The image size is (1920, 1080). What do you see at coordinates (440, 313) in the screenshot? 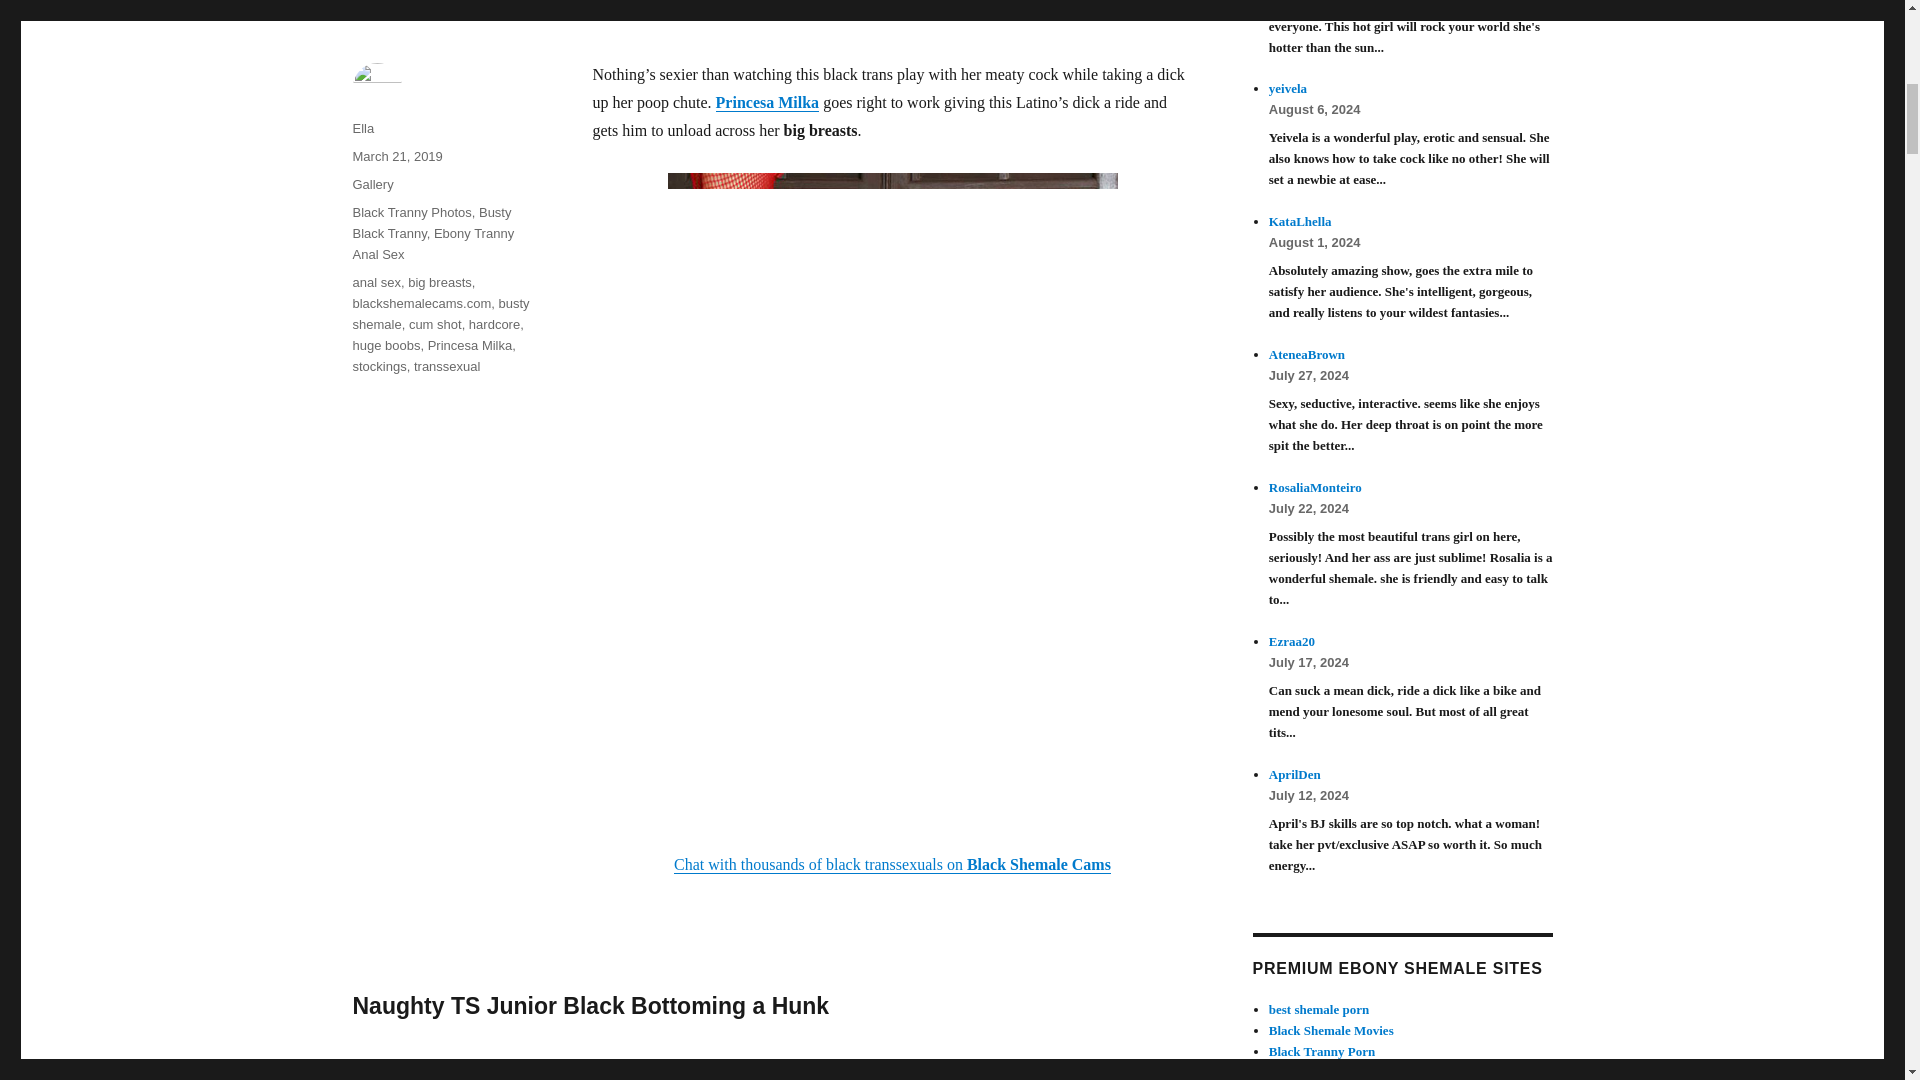
I see `busty shemale` at bounding box center [440, 313].